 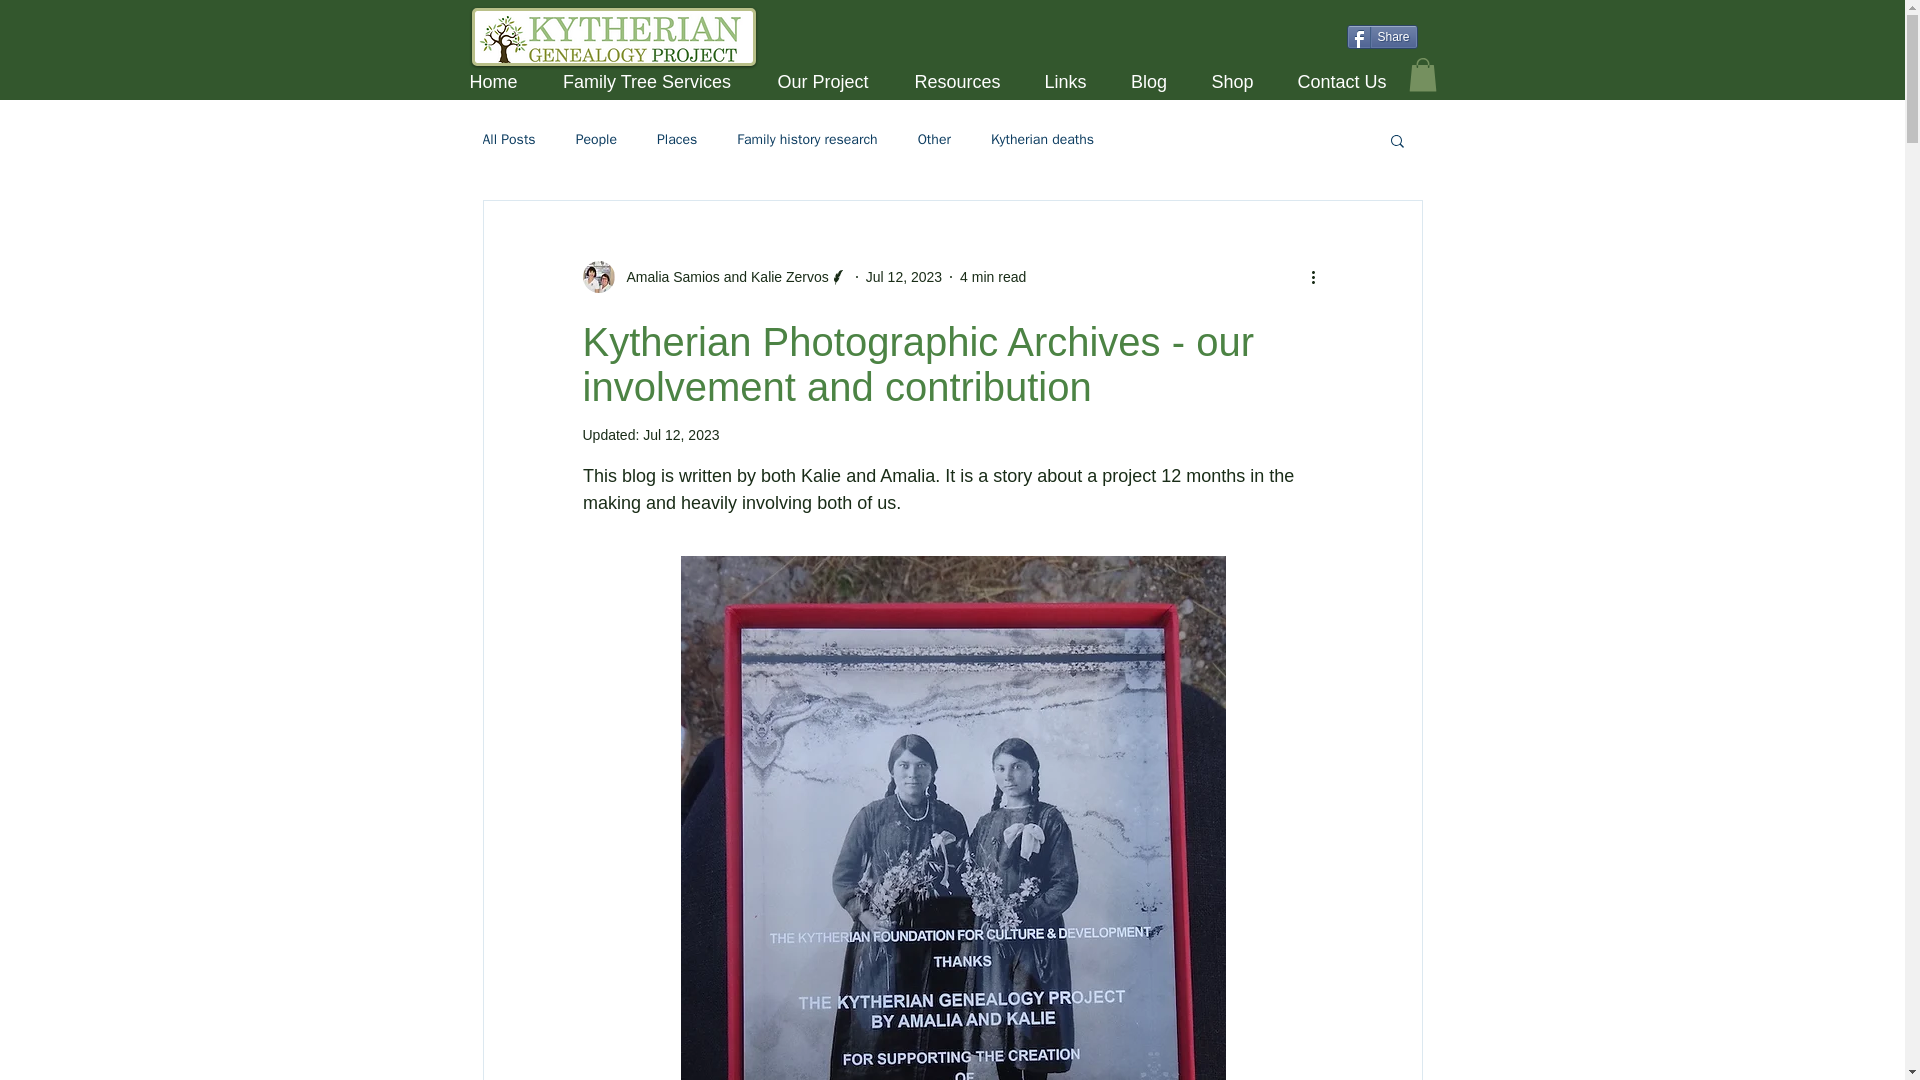 What do you see at coordinates (956, 82) in the screenshot?
I see `Resources` at bounding box center [956, 82].